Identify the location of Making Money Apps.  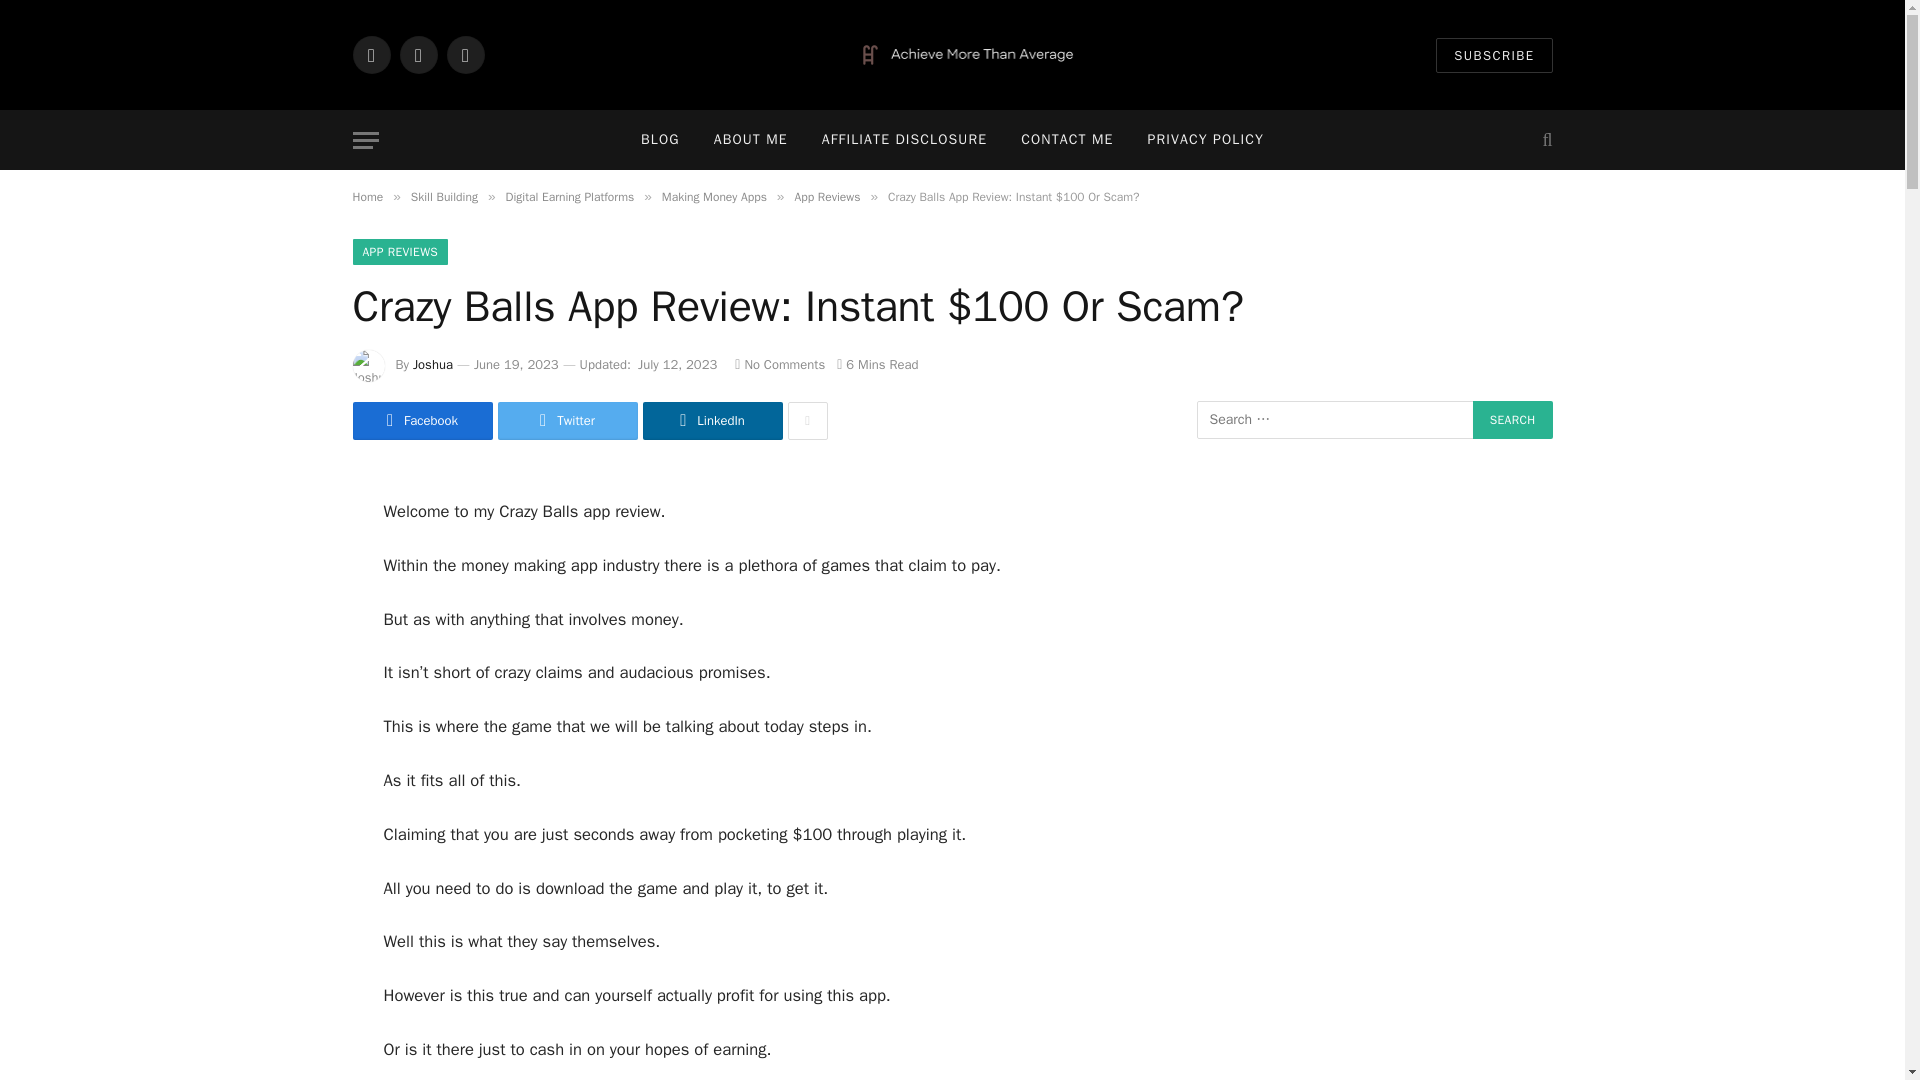
(714, 197).